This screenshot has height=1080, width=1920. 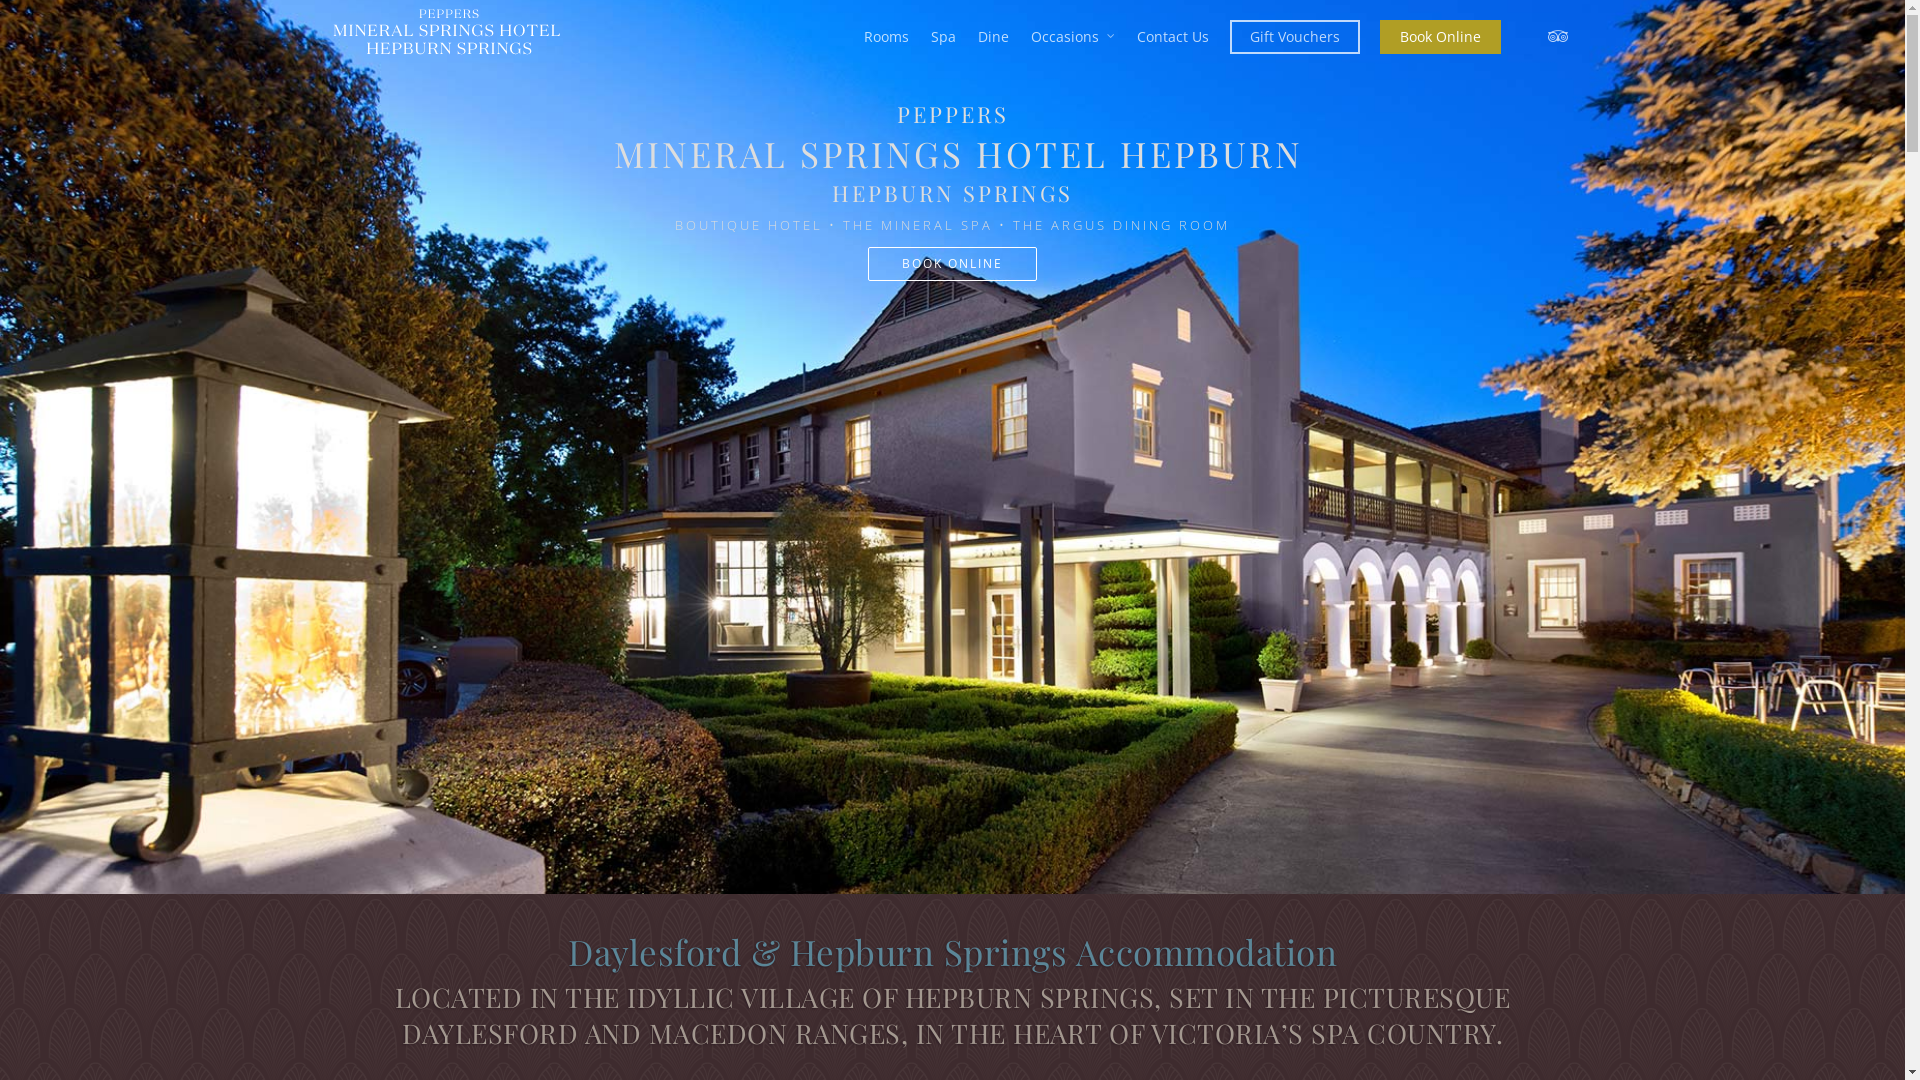 I want to click on Contact Us, so click(x=1173, y=40).